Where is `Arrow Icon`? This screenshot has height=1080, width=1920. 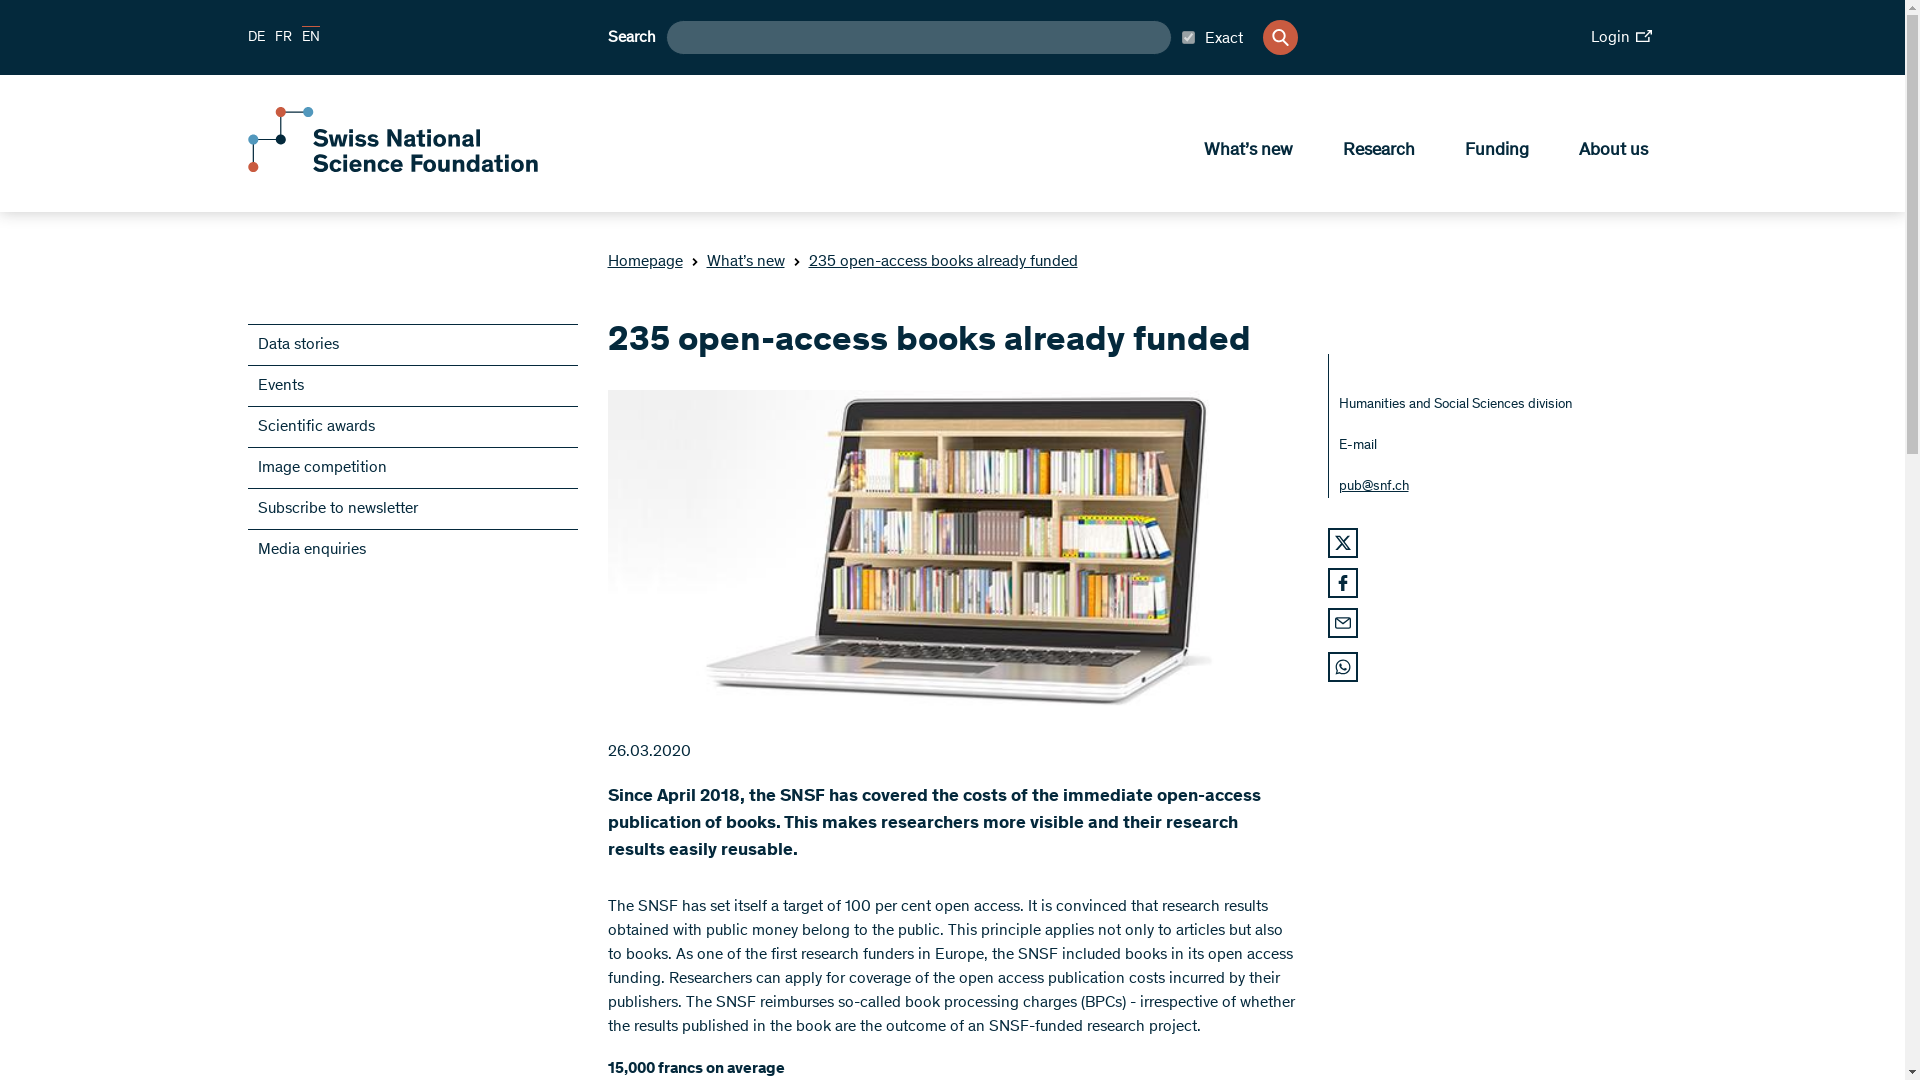 Arrow Icon is located at coordinates (694, 262).